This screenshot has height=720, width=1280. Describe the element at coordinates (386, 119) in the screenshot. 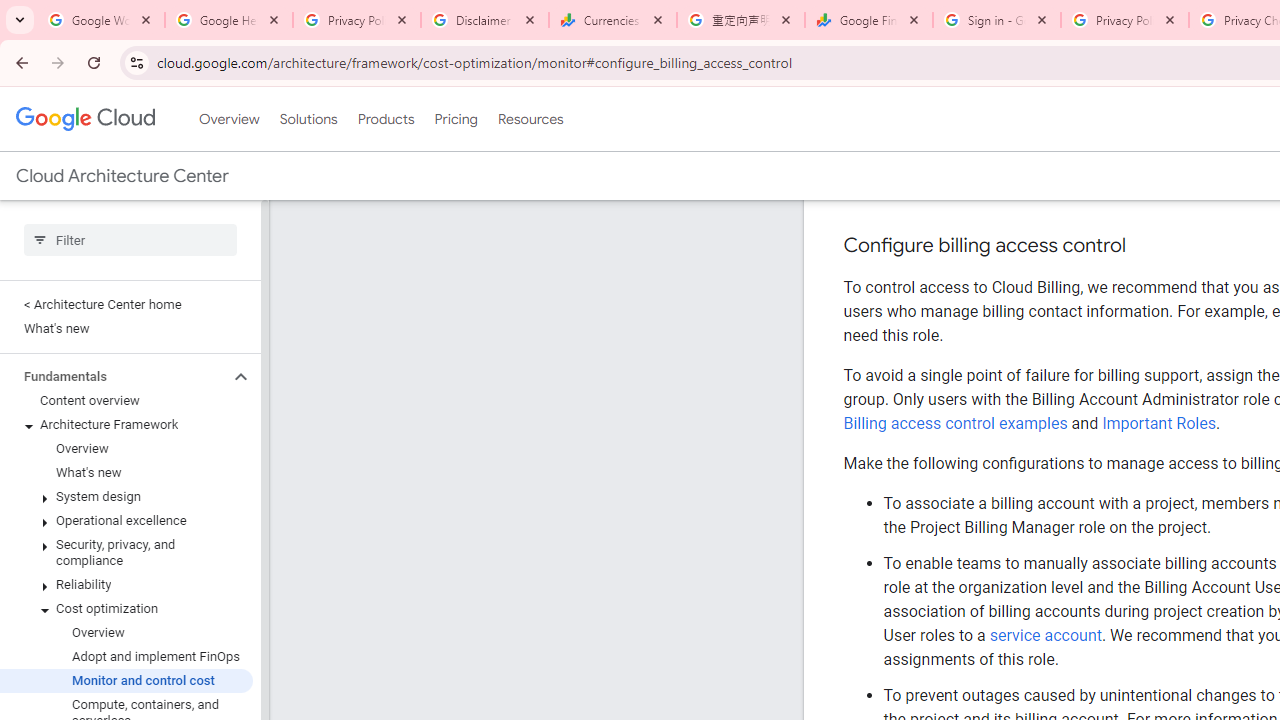

I see `Products` at that location.